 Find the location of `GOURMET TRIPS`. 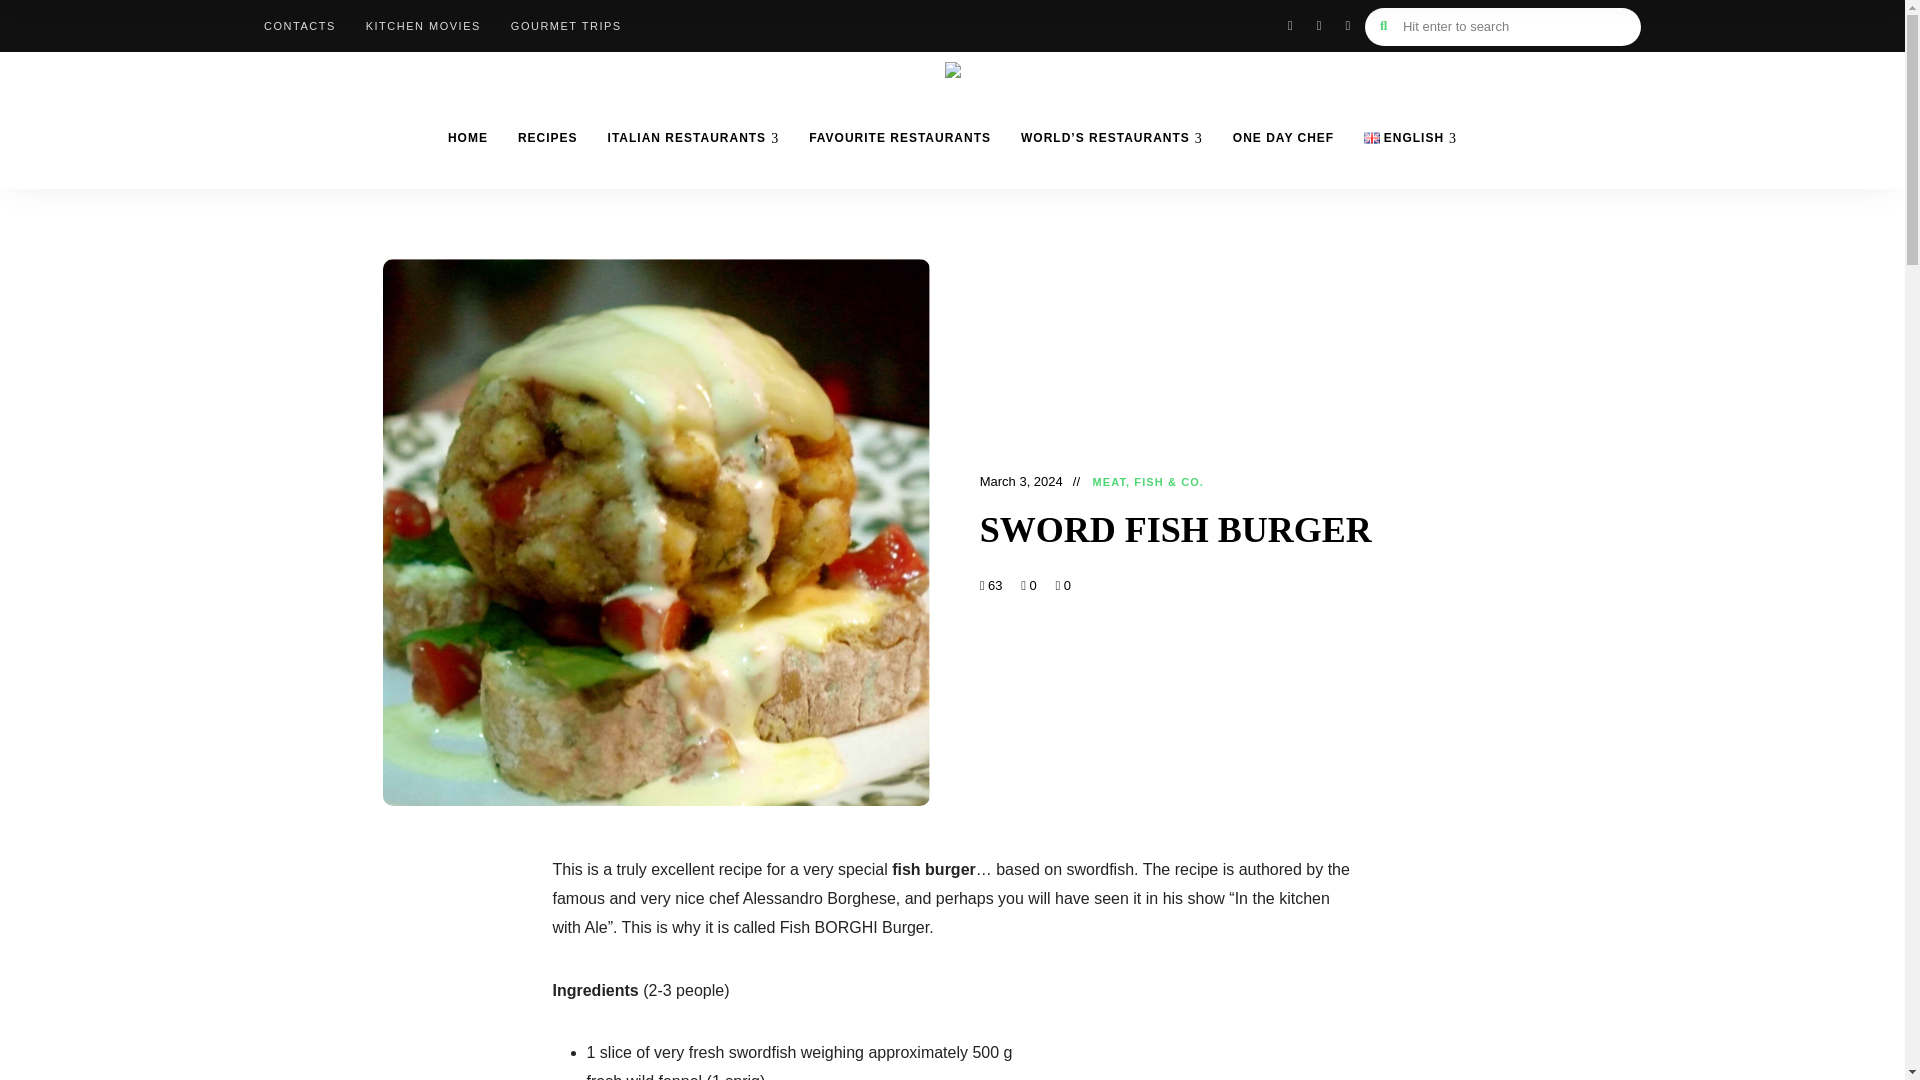

GOURMET TRIPS is located at coordinates (566, 26).